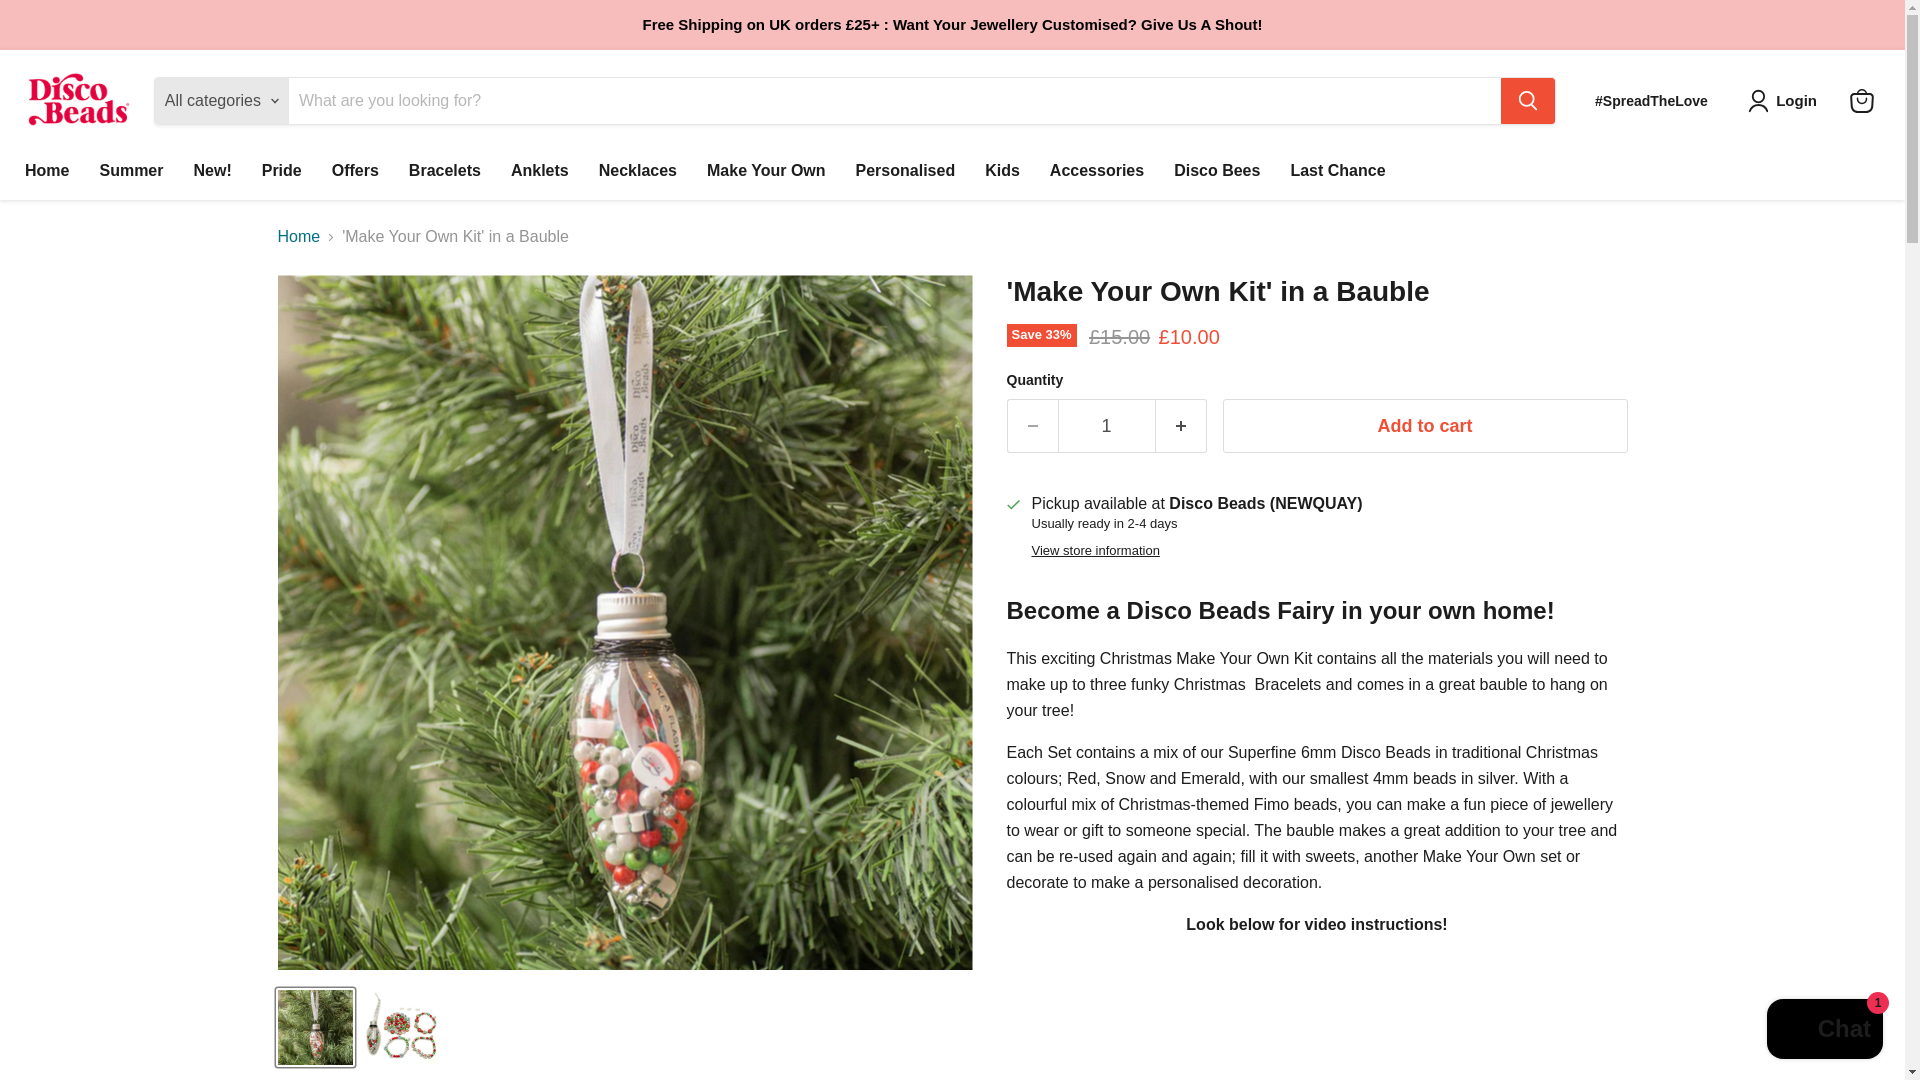  Describe the element at coordinates (1106, 425) in the screenshot. I see `1` at that location.